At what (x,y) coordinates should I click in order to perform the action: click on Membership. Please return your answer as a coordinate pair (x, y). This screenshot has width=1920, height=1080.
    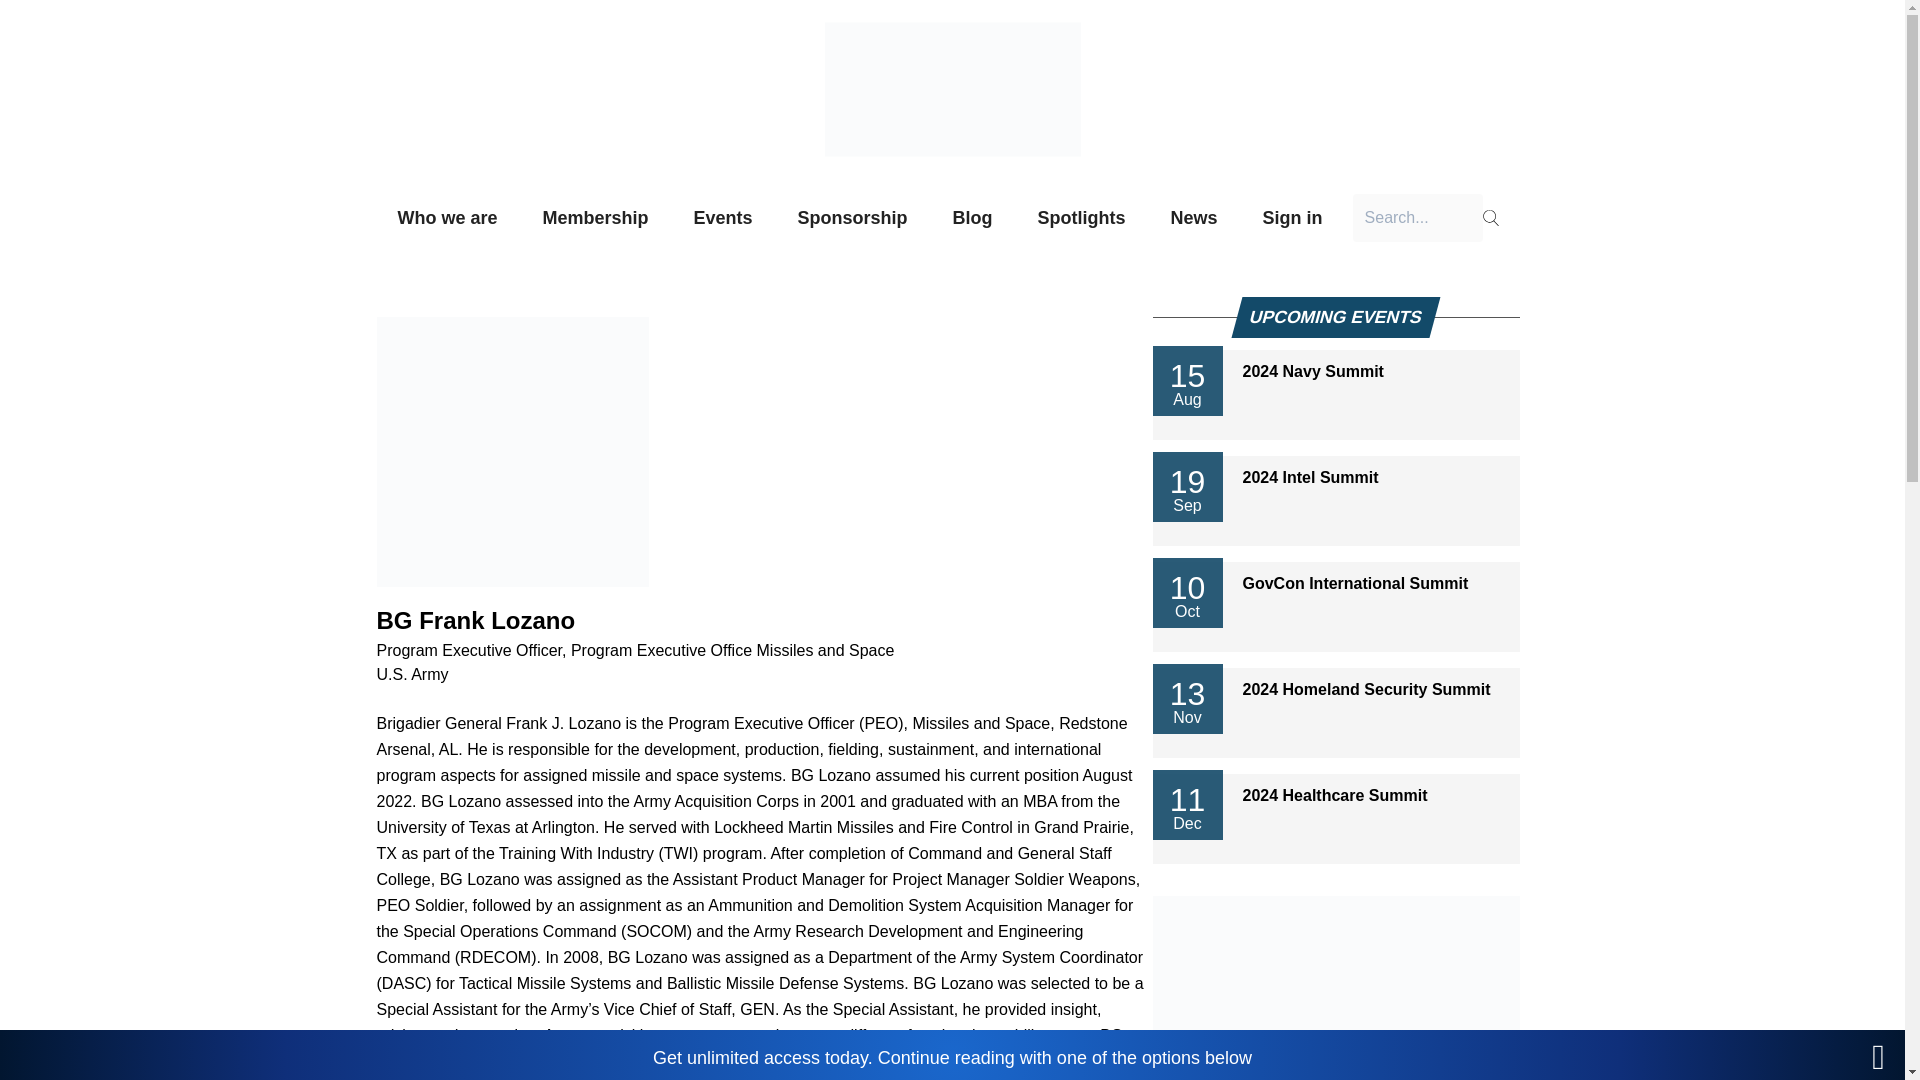
    Looking at the image, I should click on (1335, 690).